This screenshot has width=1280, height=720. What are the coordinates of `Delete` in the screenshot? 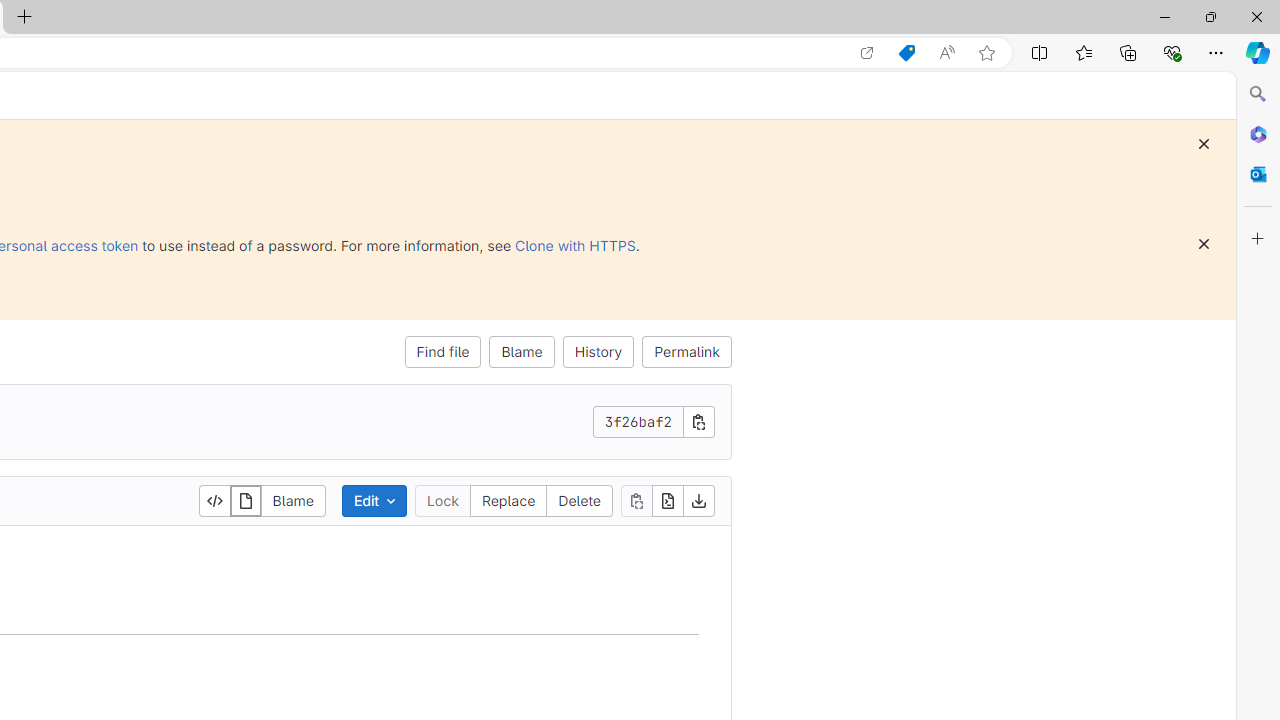 It's located at (580, 500).